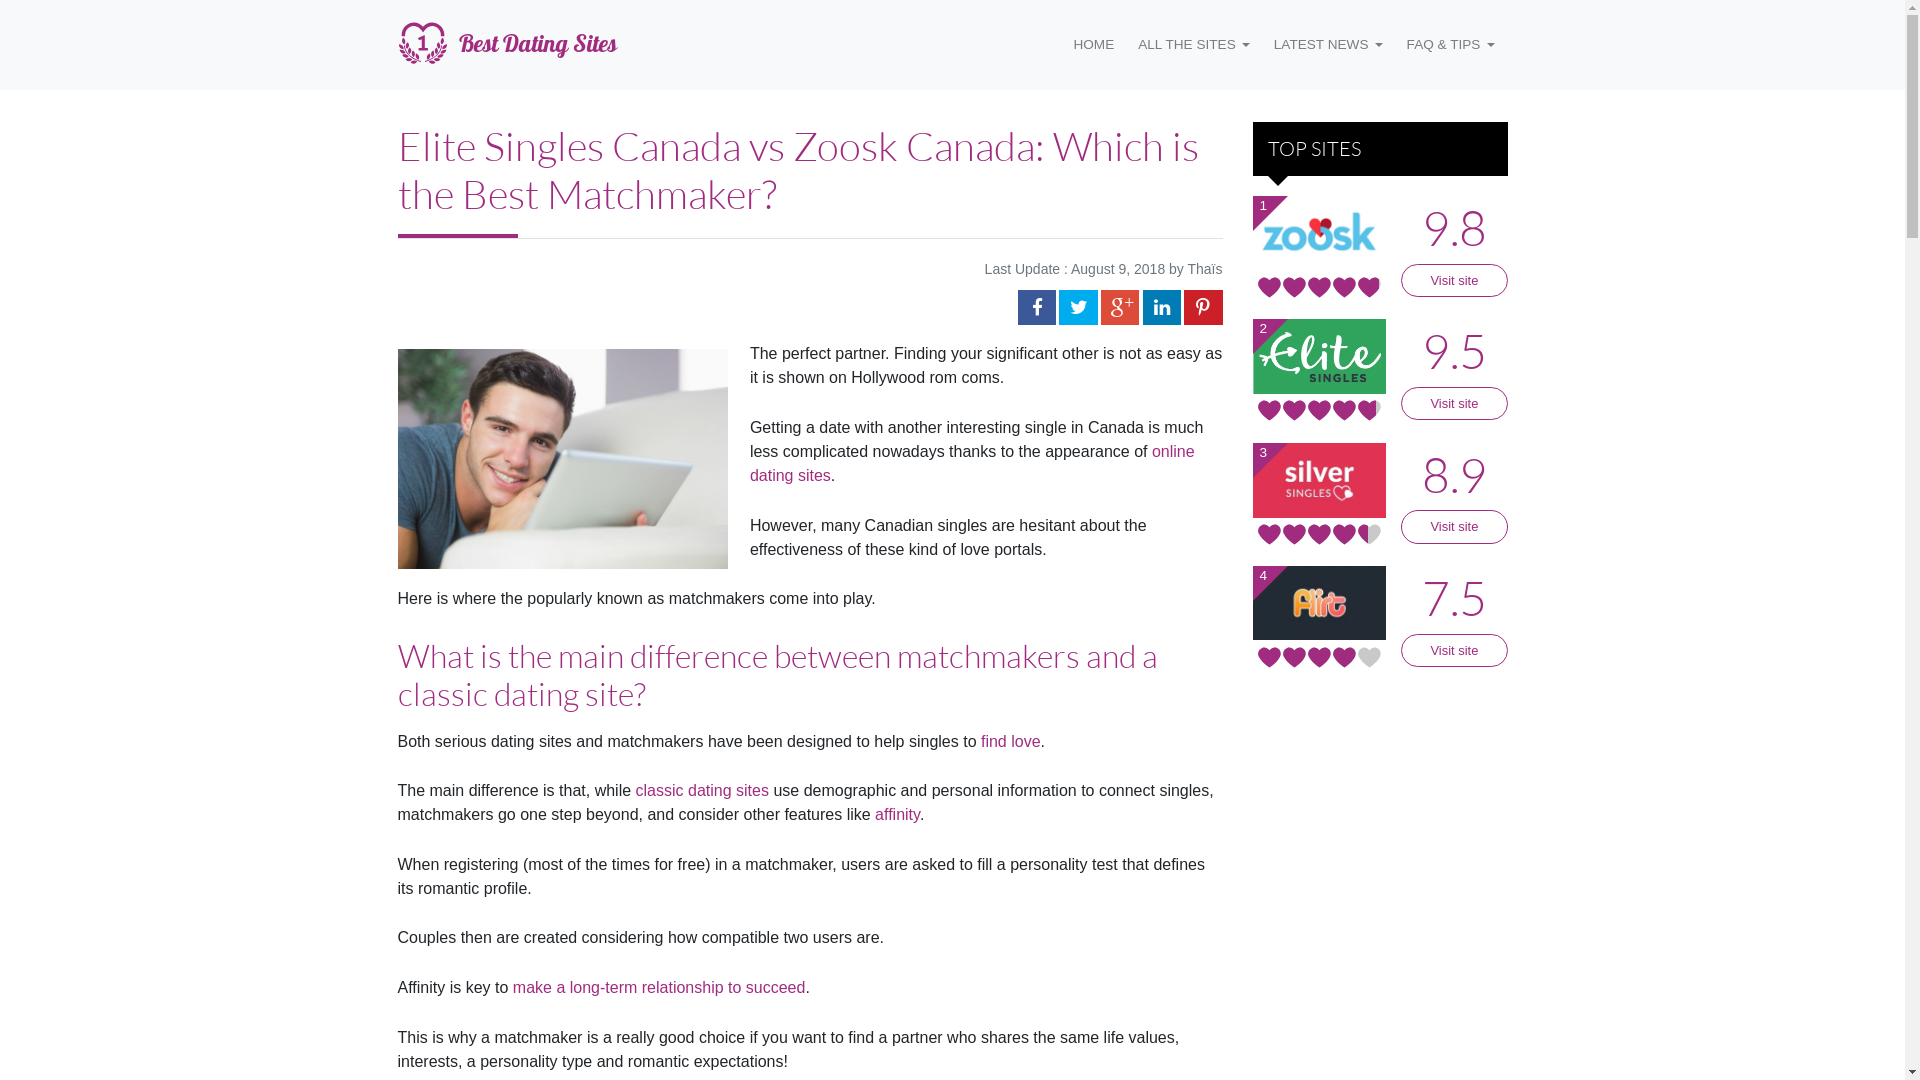 The image size is (1920, 1080). I want to click on Best Dating Sites, so click(507, 45).